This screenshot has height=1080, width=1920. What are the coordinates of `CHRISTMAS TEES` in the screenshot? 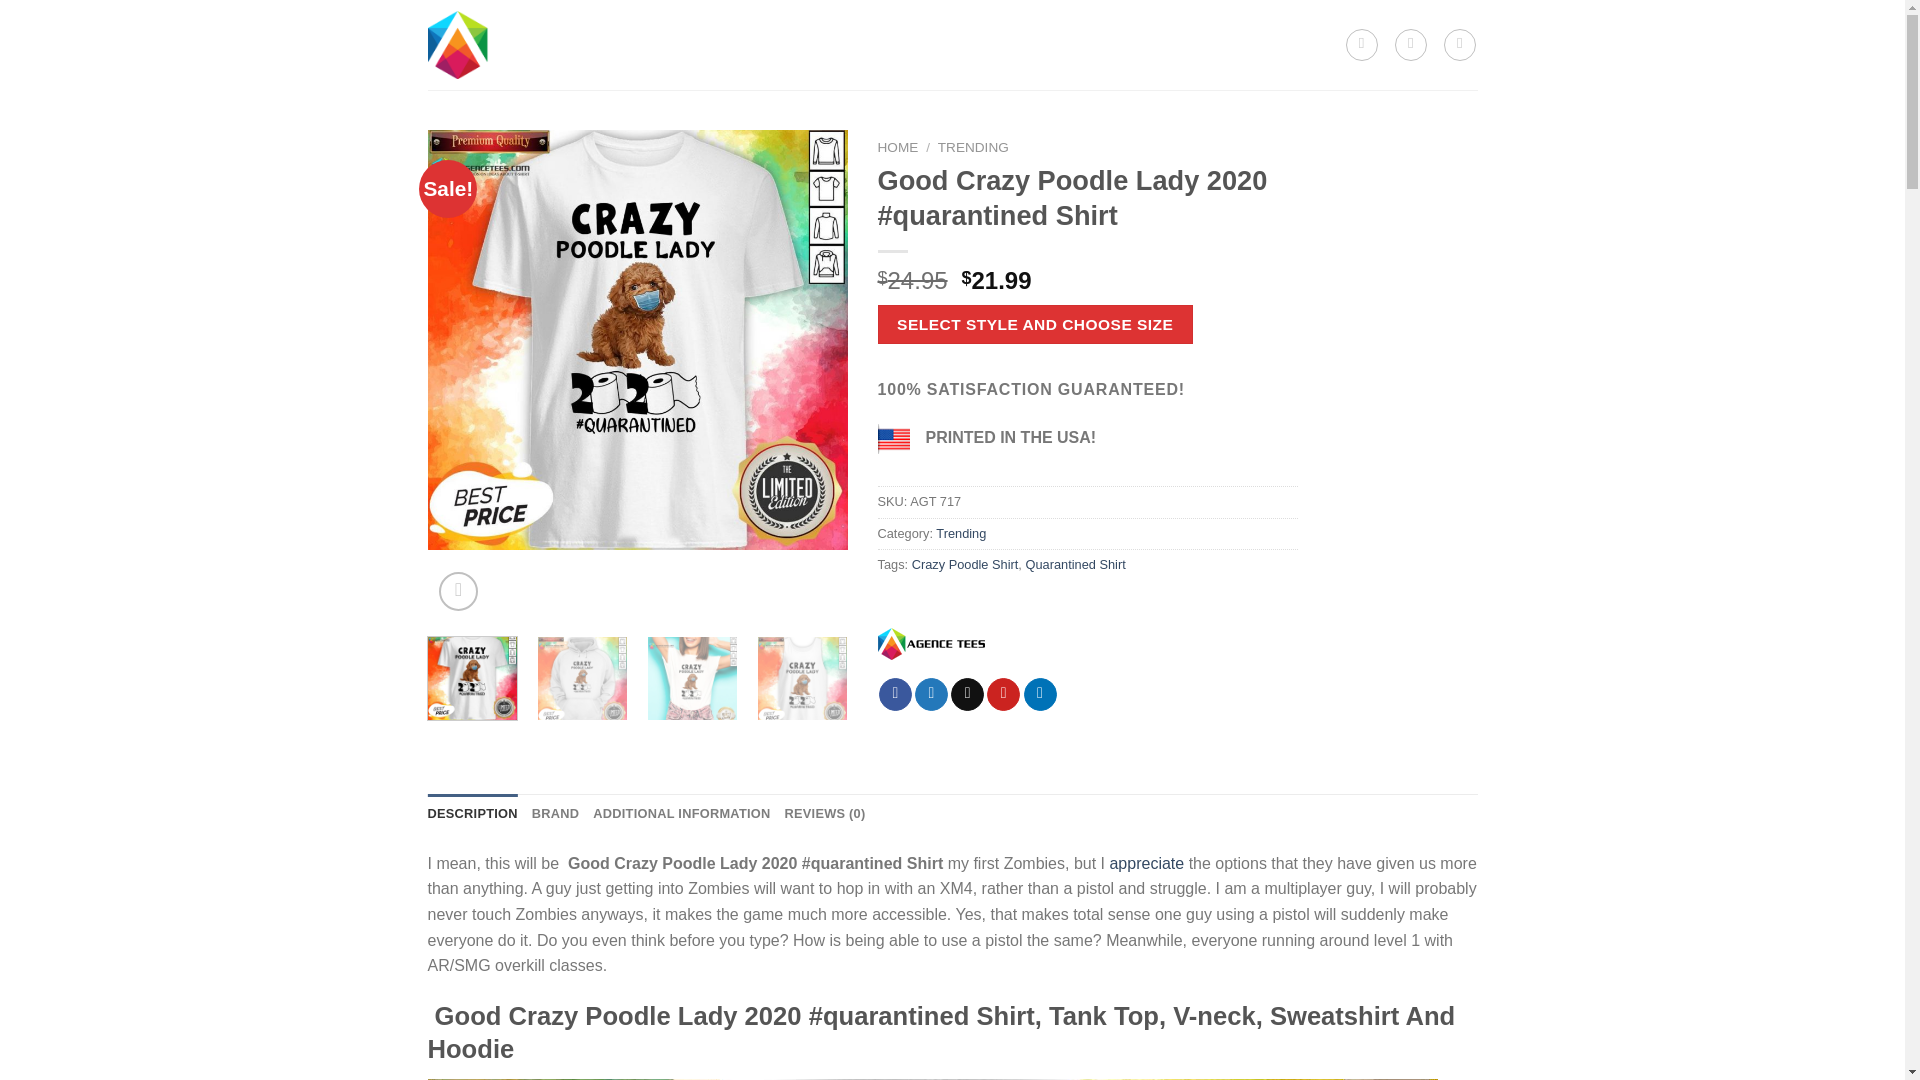 It's located at (1068, 24).